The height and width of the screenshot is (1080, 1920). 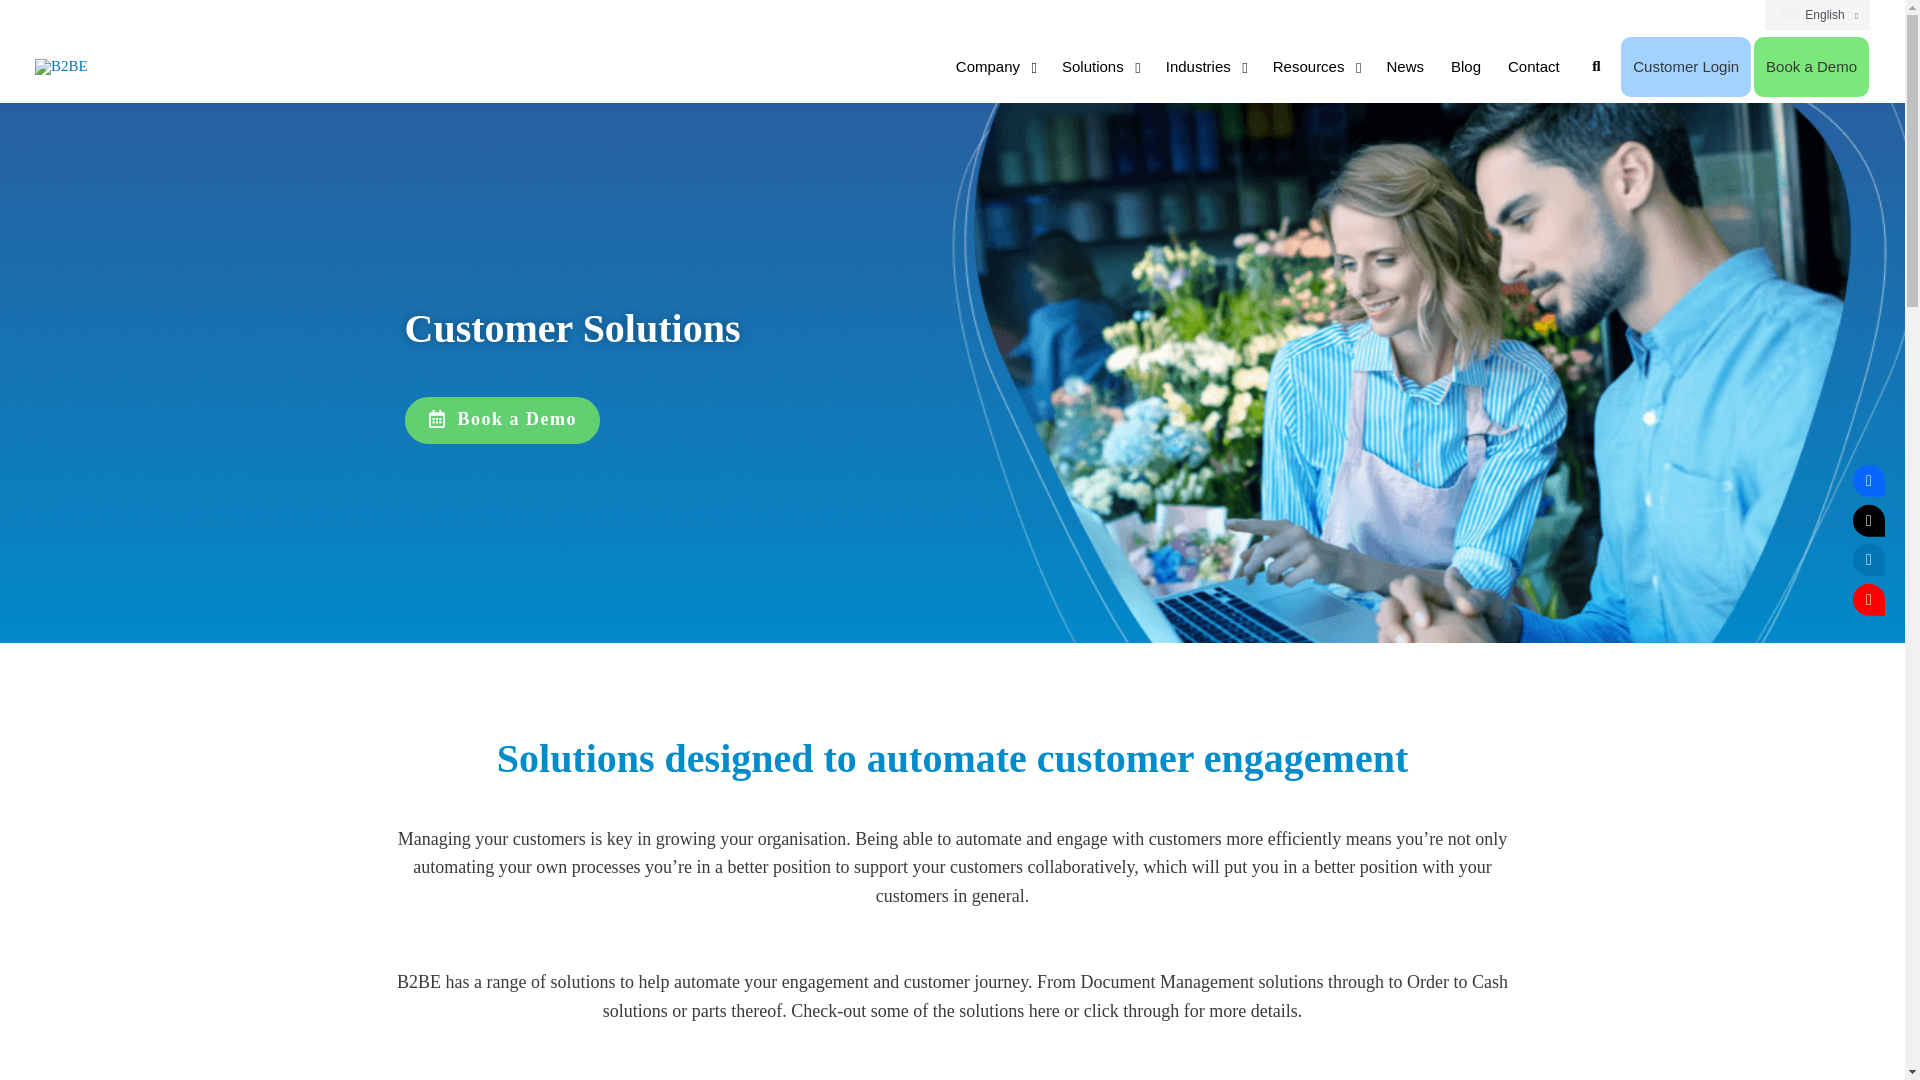 What do you see at coordinates (1790, 14) in the screenshot?
I see `English` at bounding box center [1790, 14].